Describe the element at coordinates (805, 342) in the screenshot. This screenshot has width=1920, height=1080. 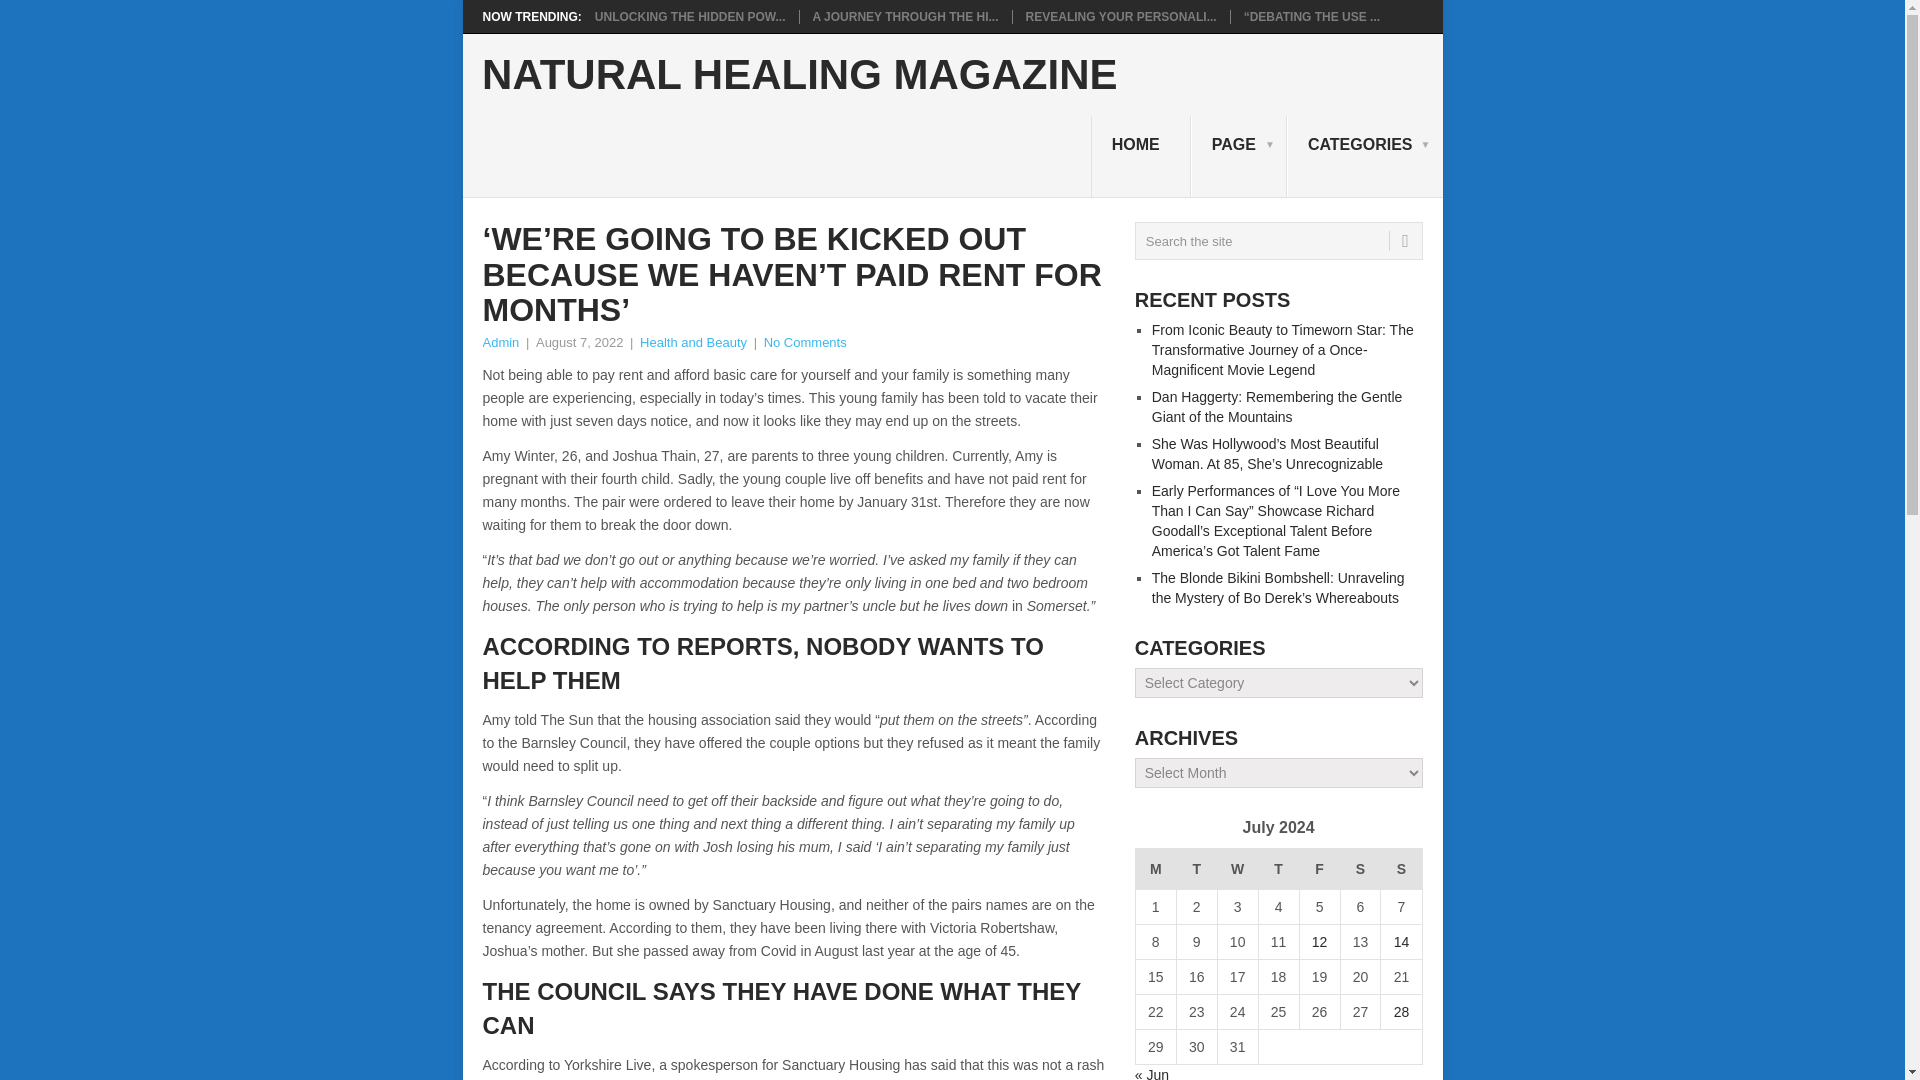
I see `No Comments` at that location.